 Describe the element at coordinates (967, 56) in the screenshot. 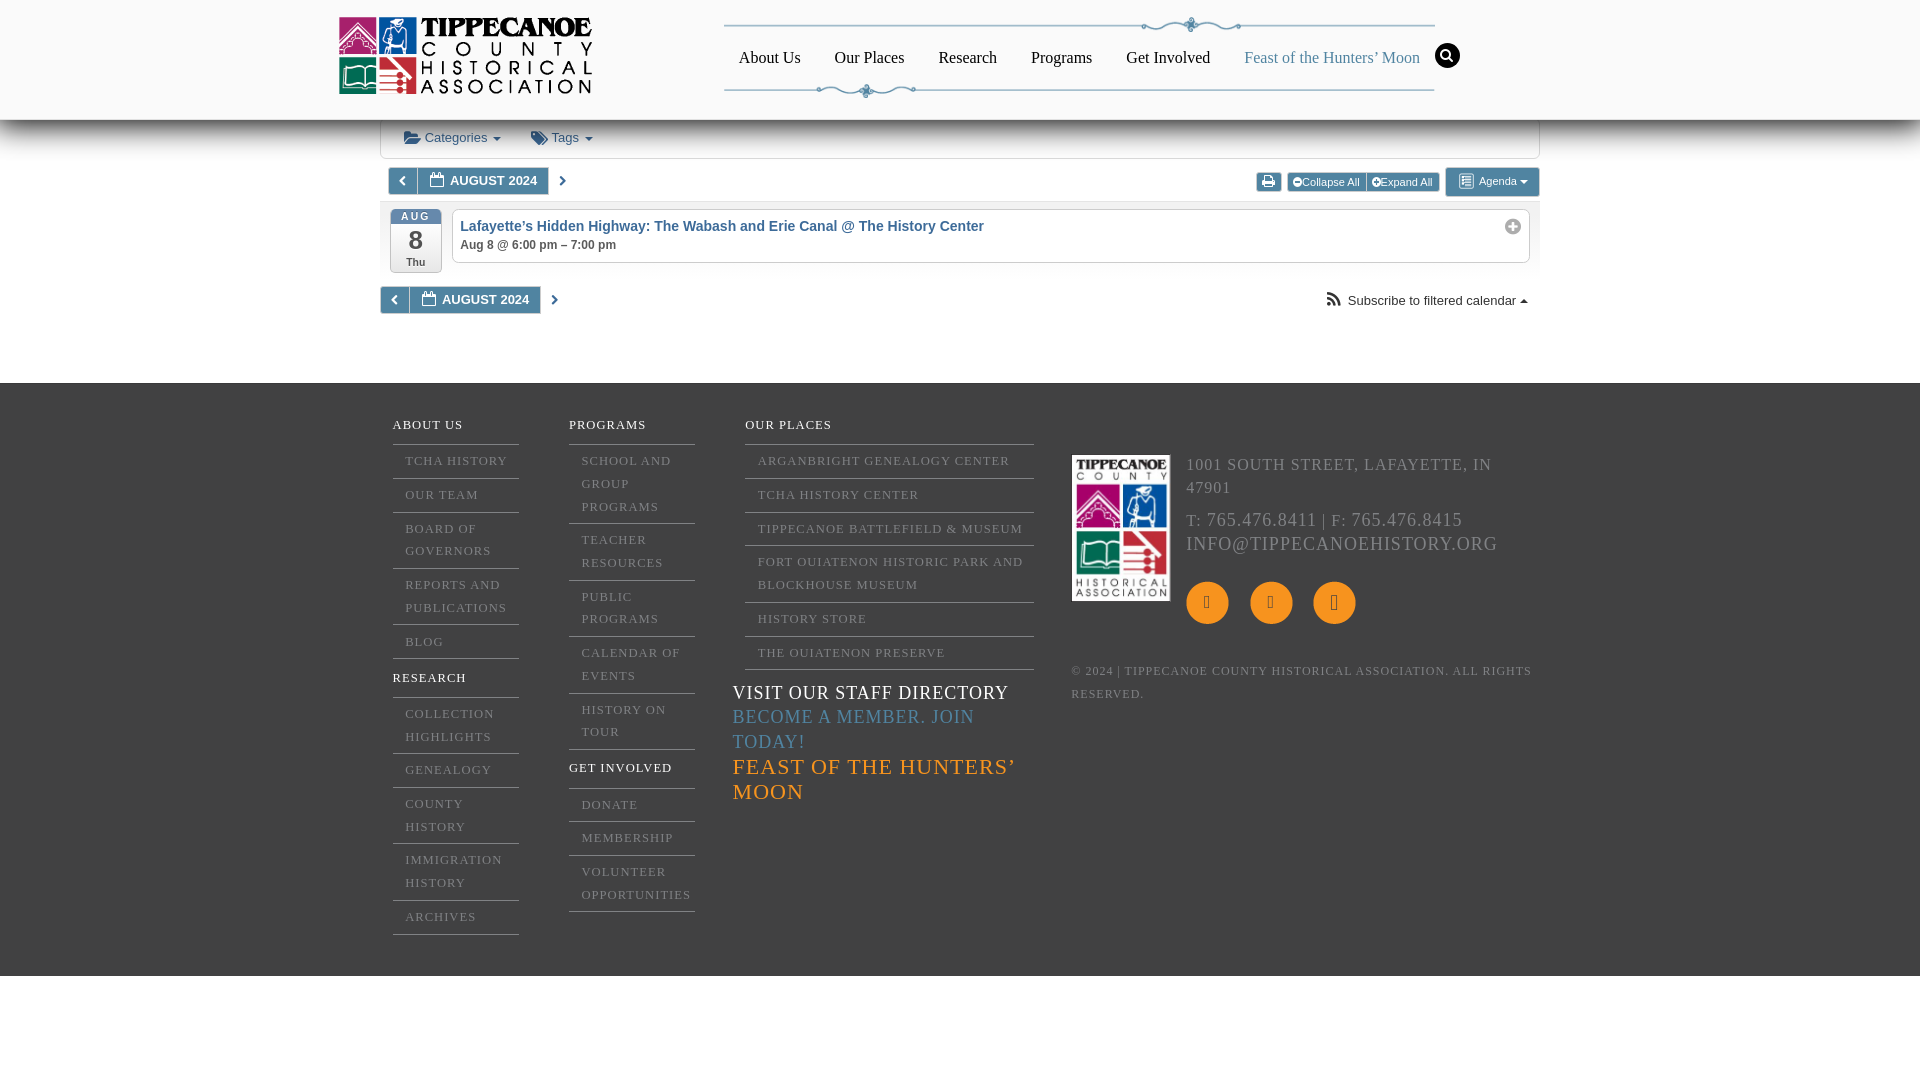

I see `Research` at that location.